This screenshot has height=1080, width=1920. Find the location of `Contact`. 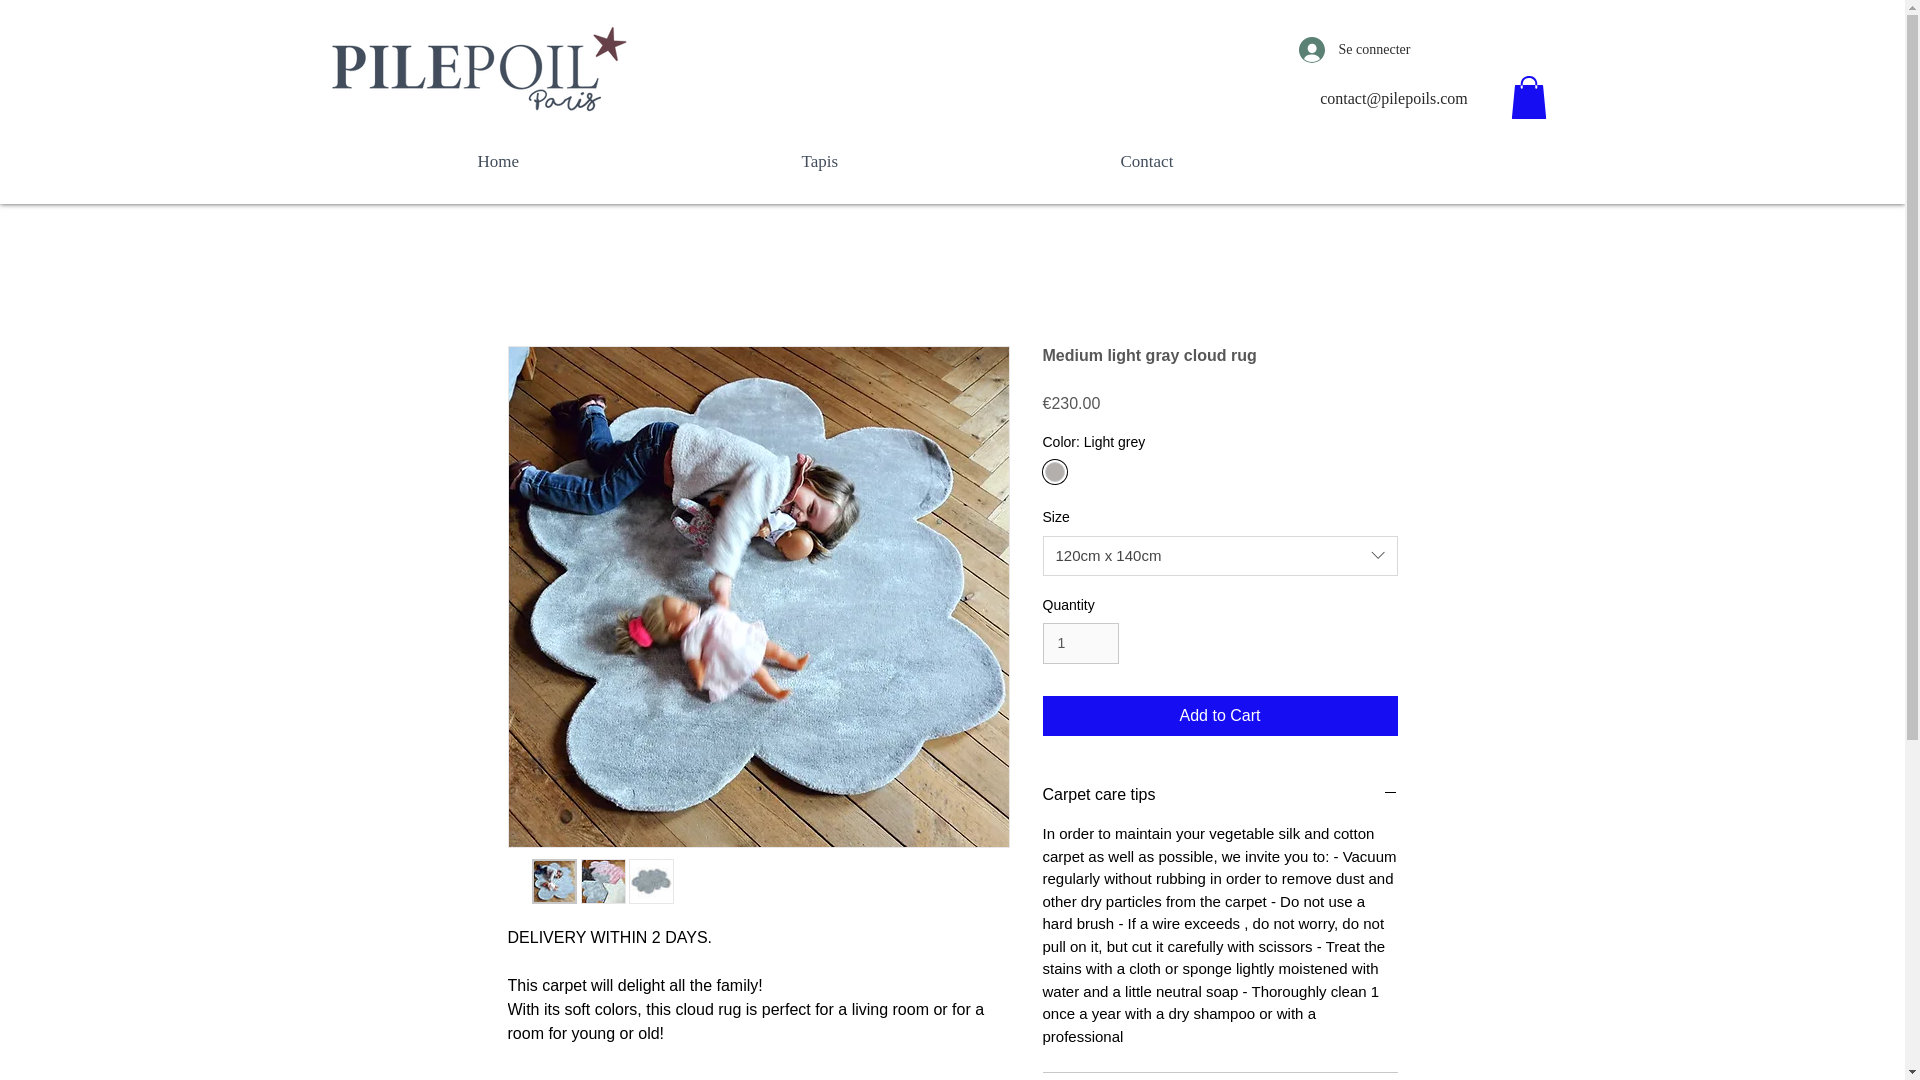

Contact is located at coordinates (1274, 161).